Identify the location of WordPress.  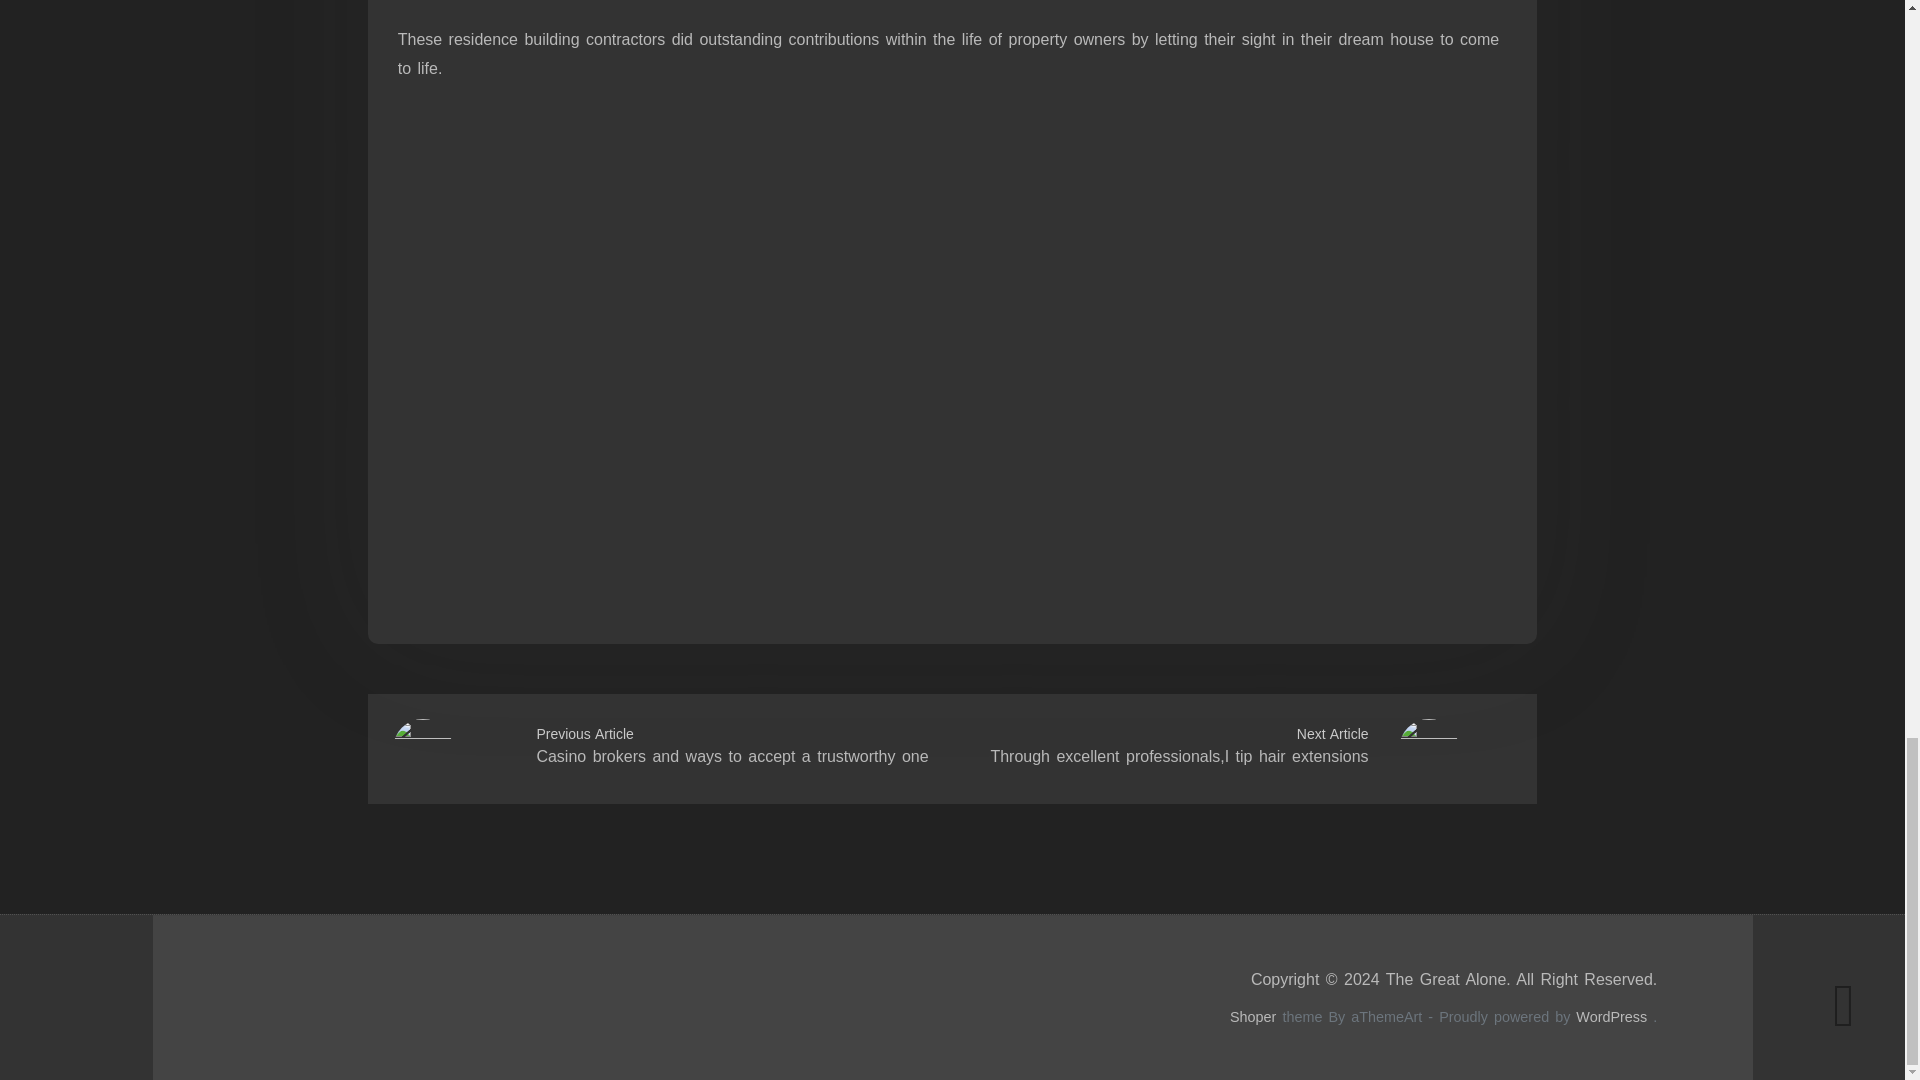
(1612, 1016).